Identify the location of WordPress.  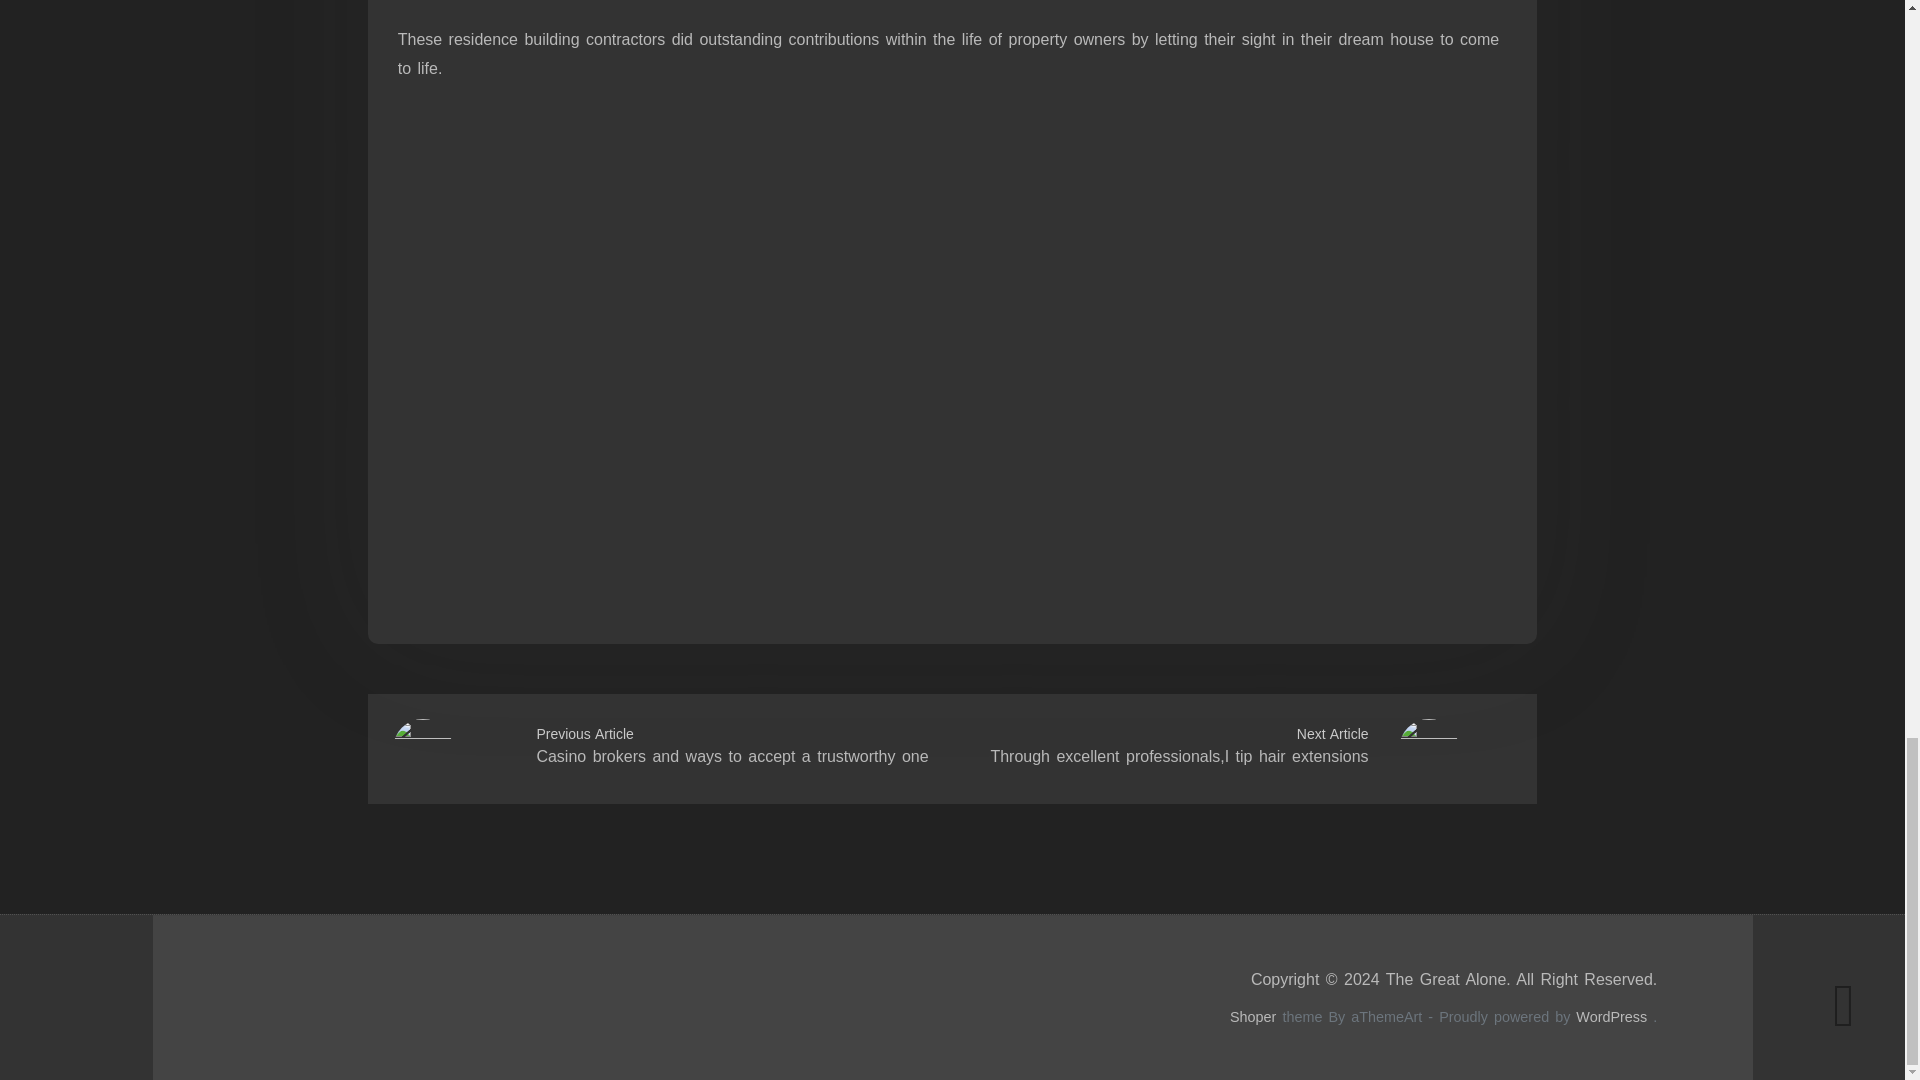
(1612, 1016).